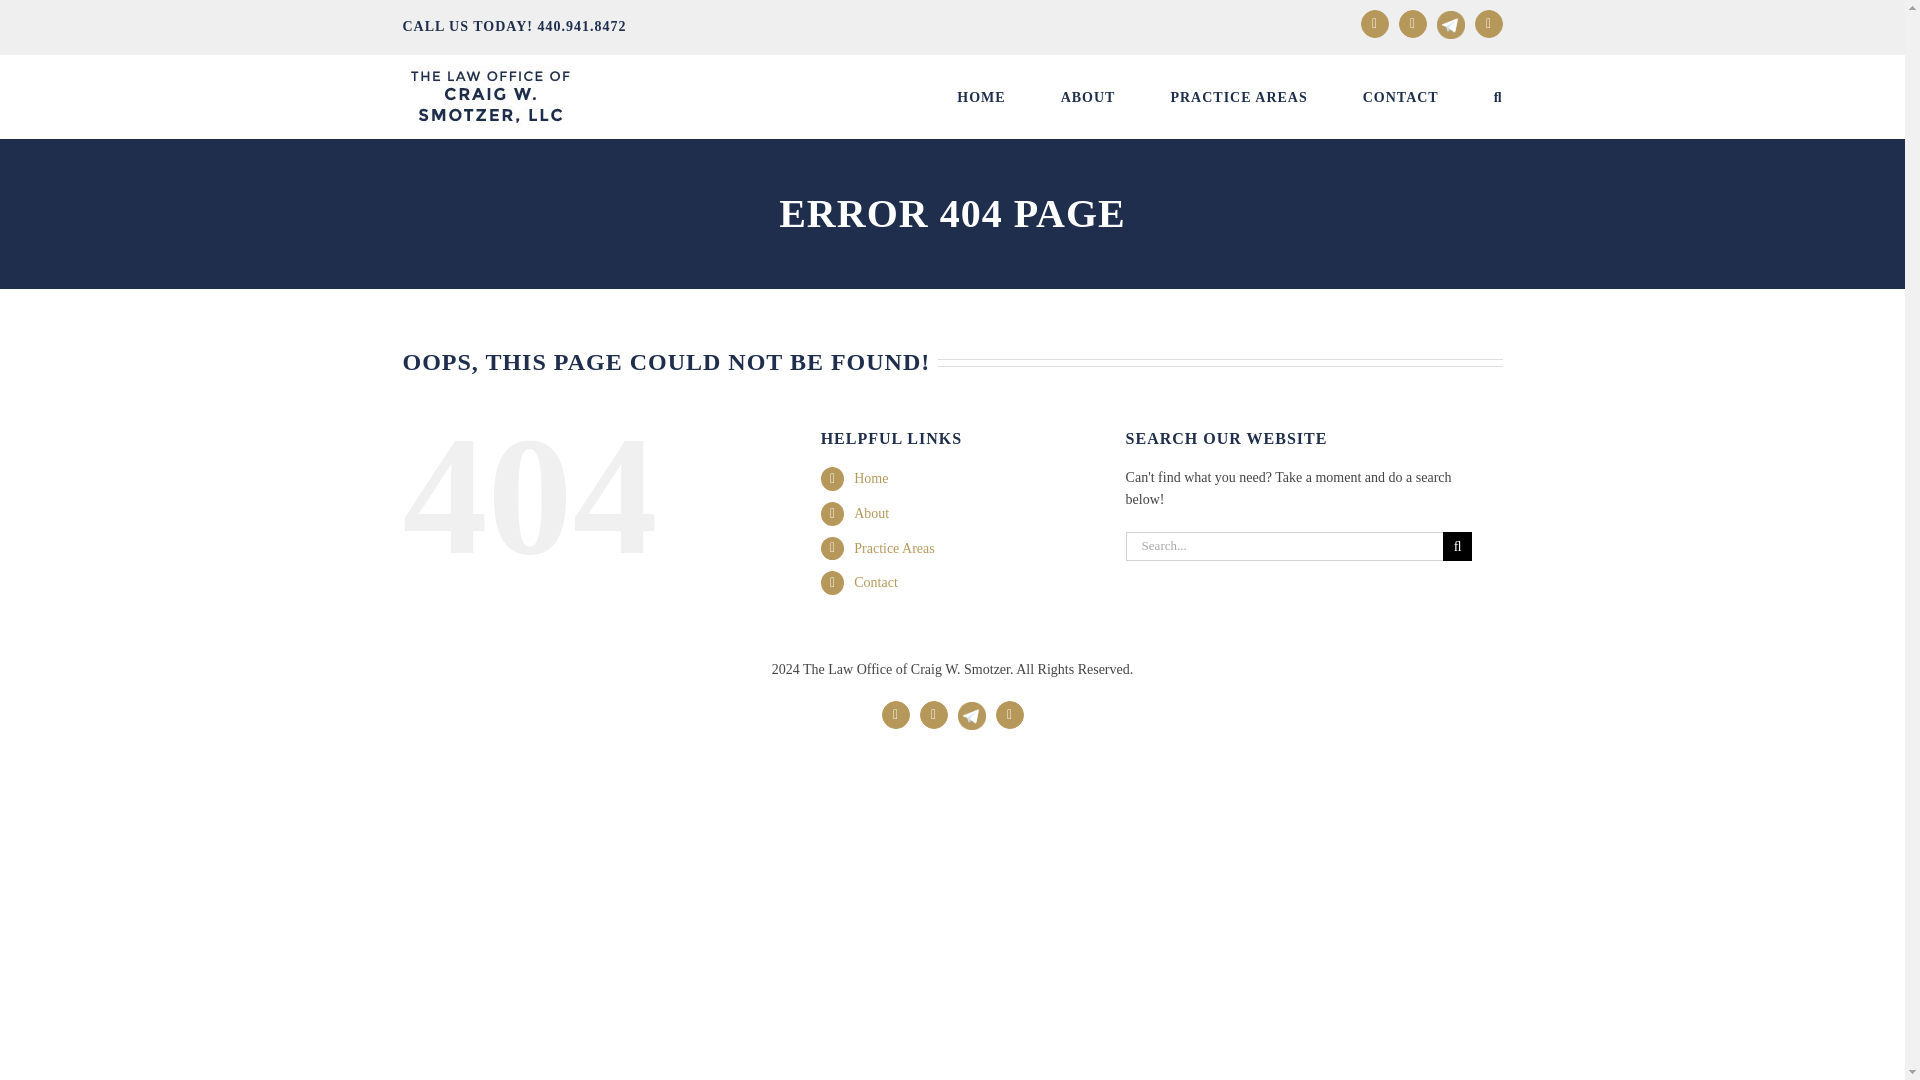 Image resolution: width=1920 pixels, height=1080 pixels. What do you see at coordinates (1412, 23) in the screenshot?
I see `linkedin` at bounding box center [1412, 23].